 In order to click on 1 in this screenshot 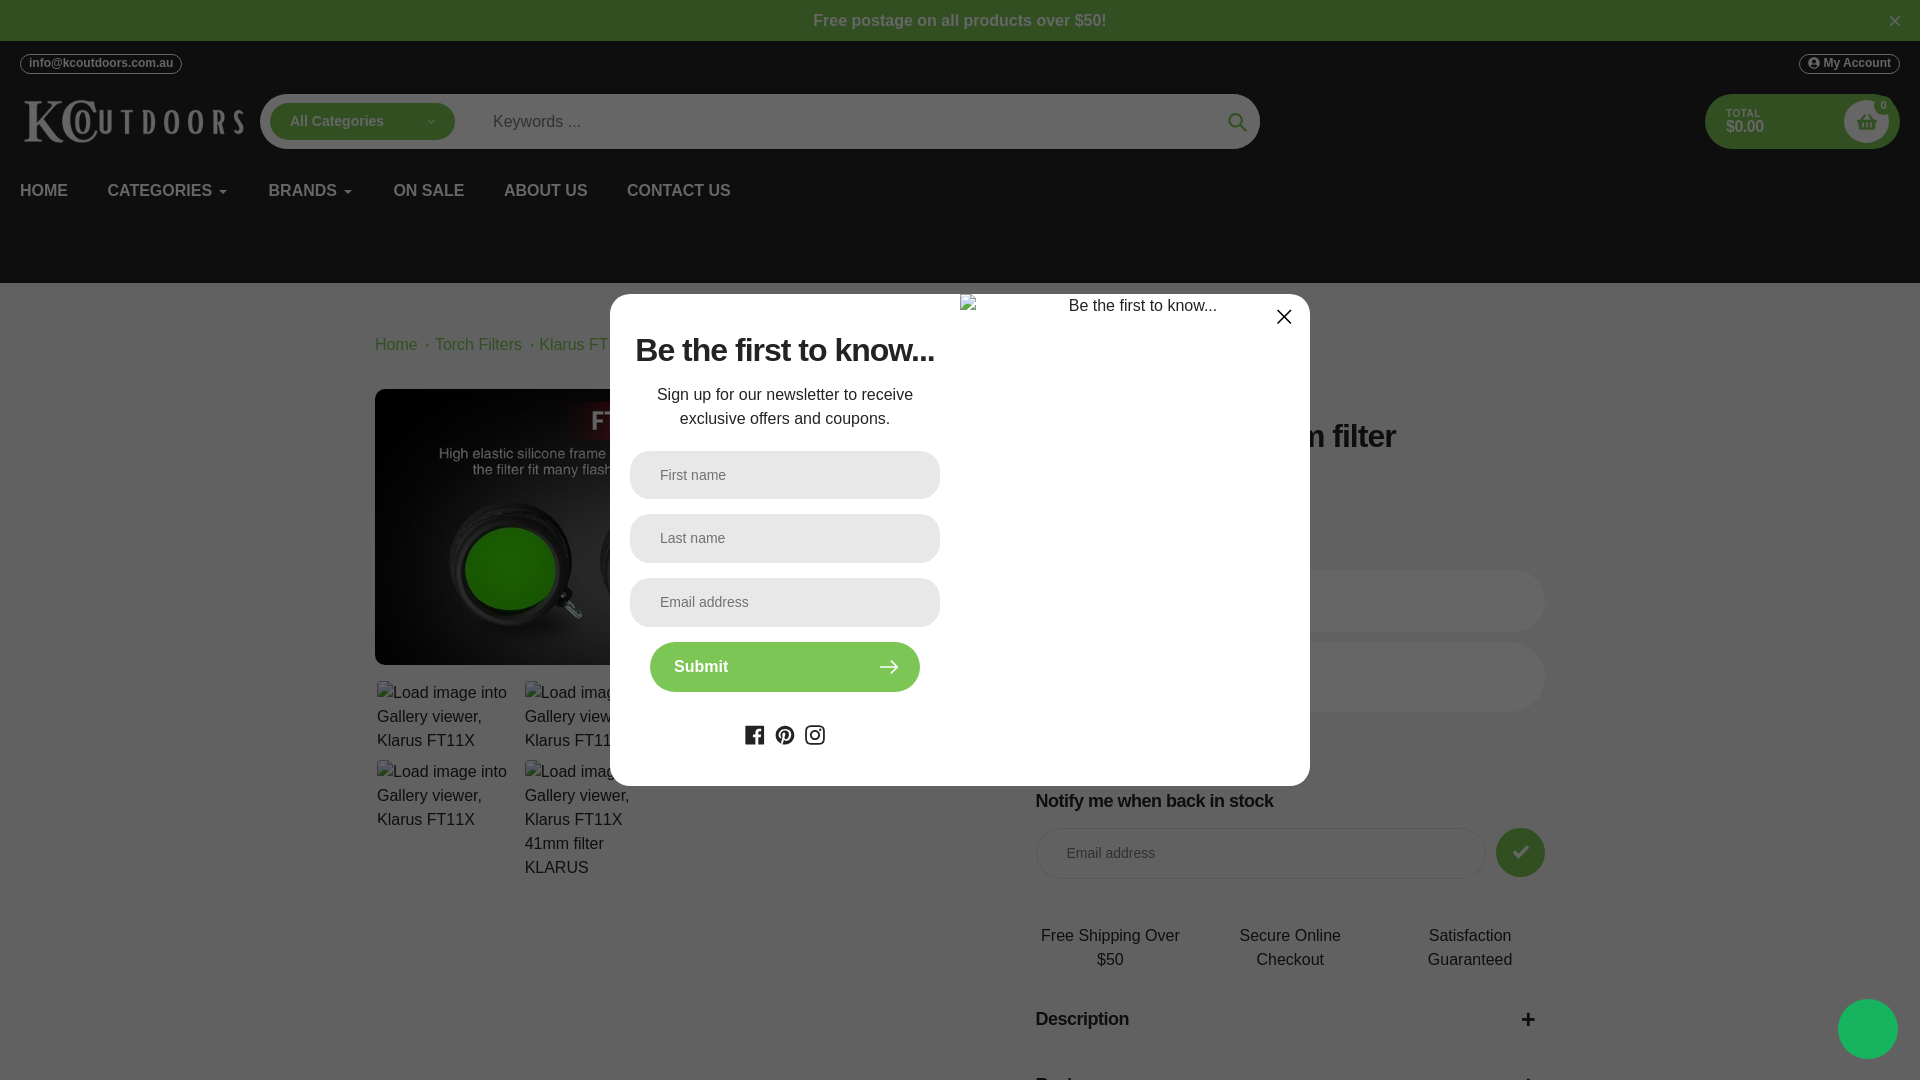, I will do `click(1230, 676)`.